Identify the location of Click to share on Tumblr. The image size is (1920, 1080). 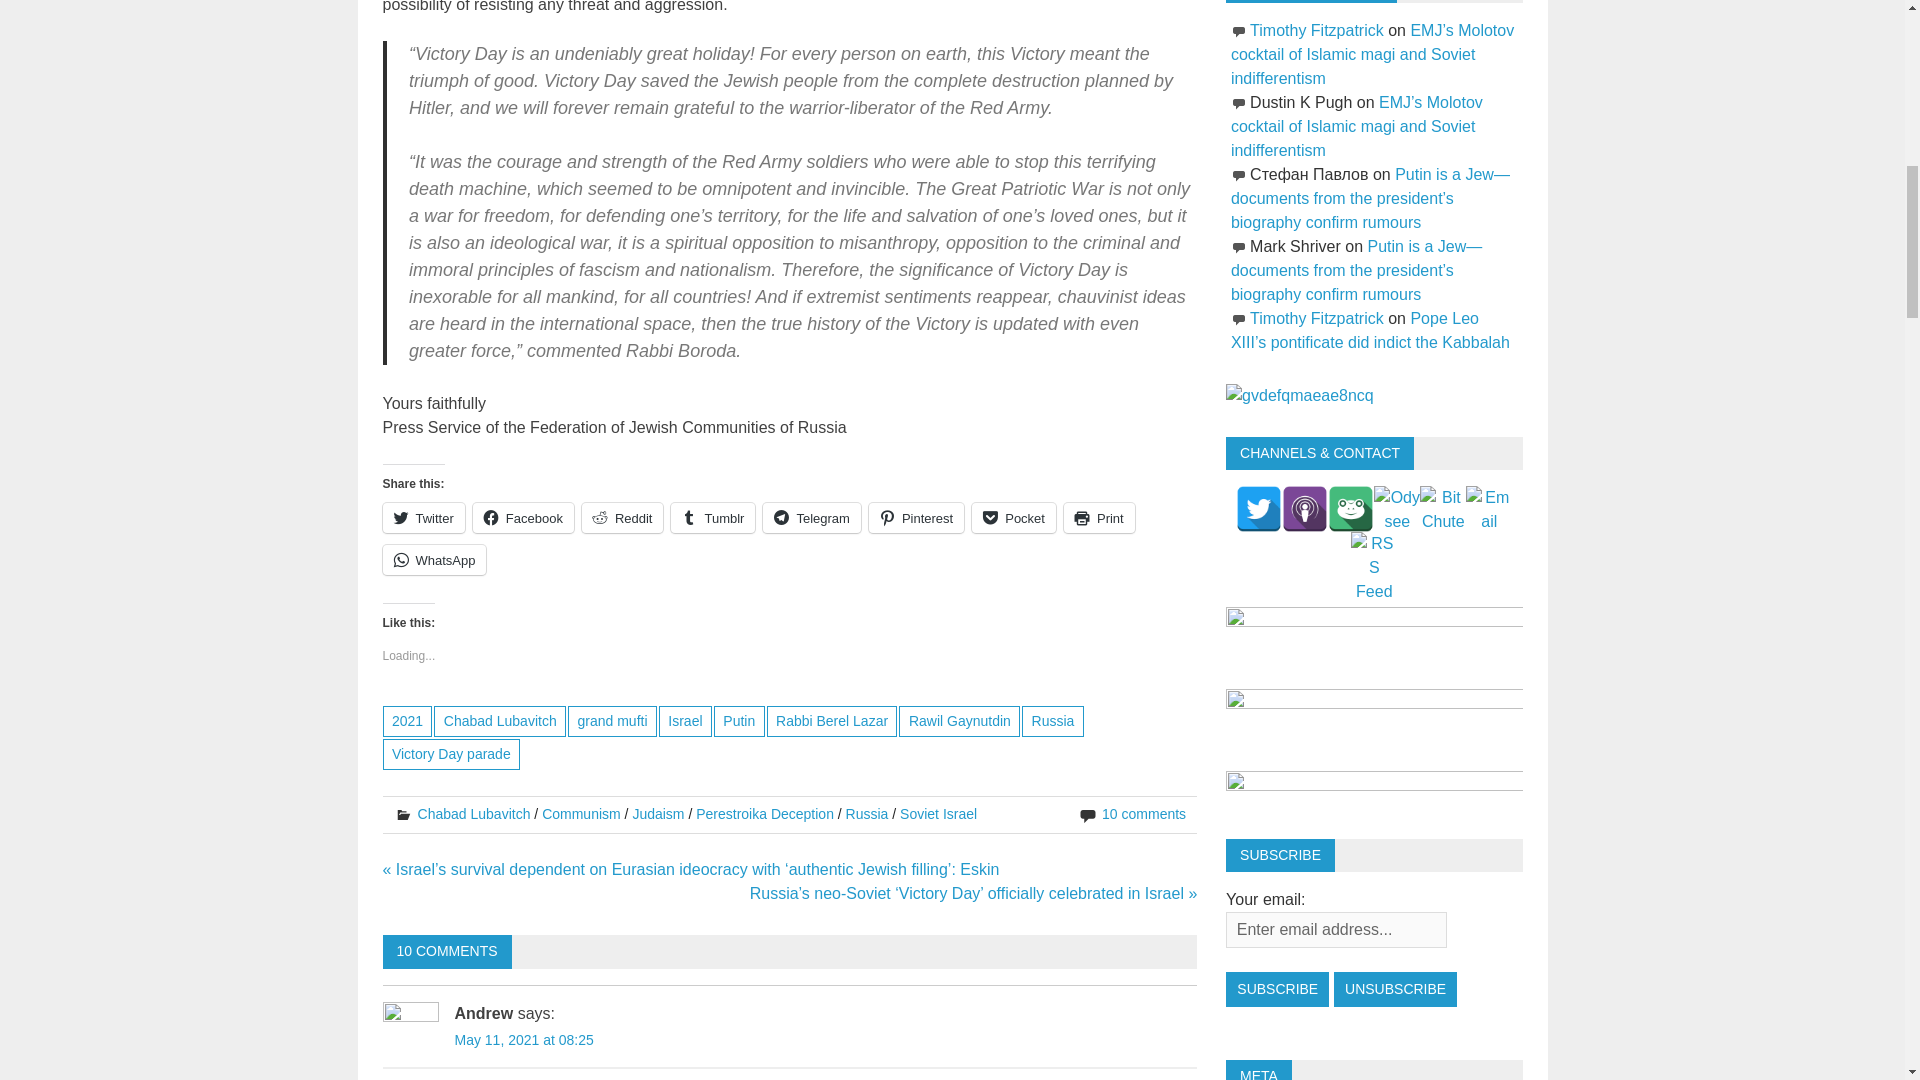
(712, 518).